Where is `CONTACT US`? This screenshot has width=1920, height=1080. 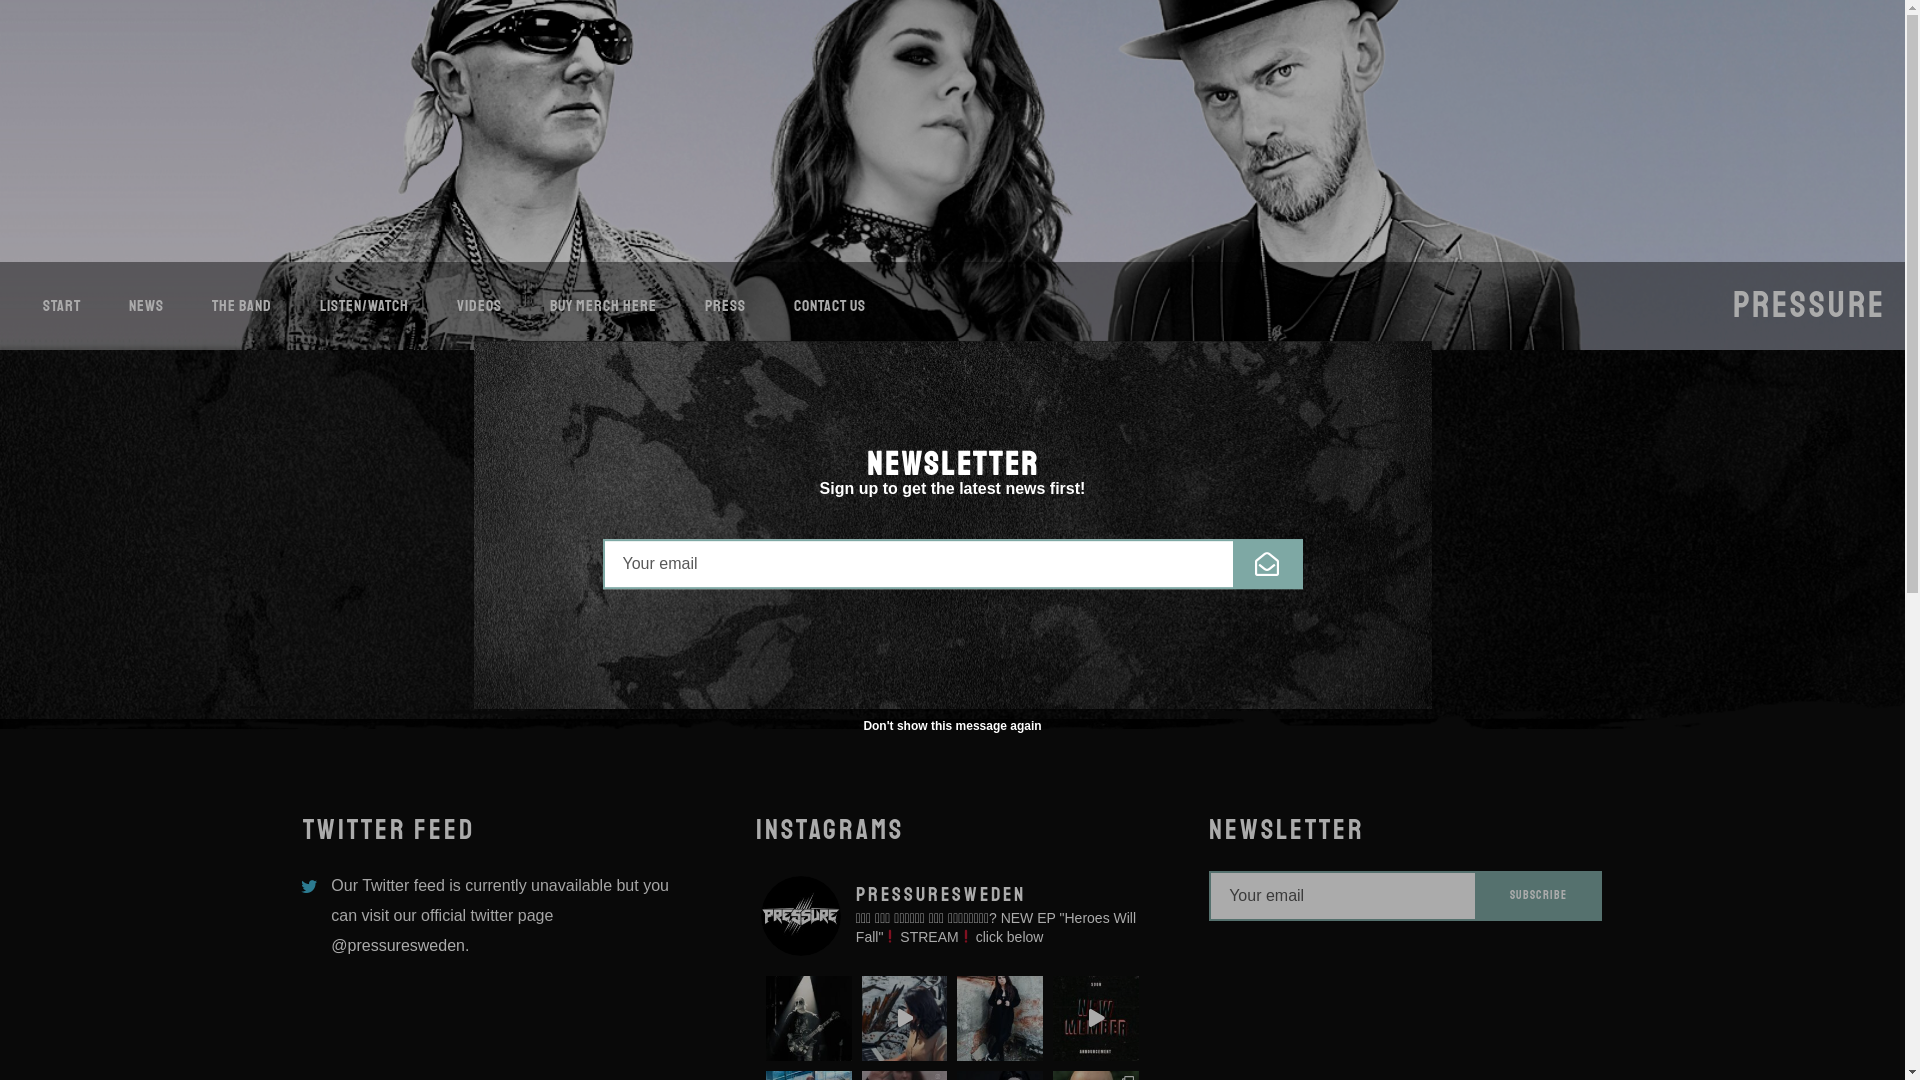
CONTACT US is located at coordinates (830, 306).